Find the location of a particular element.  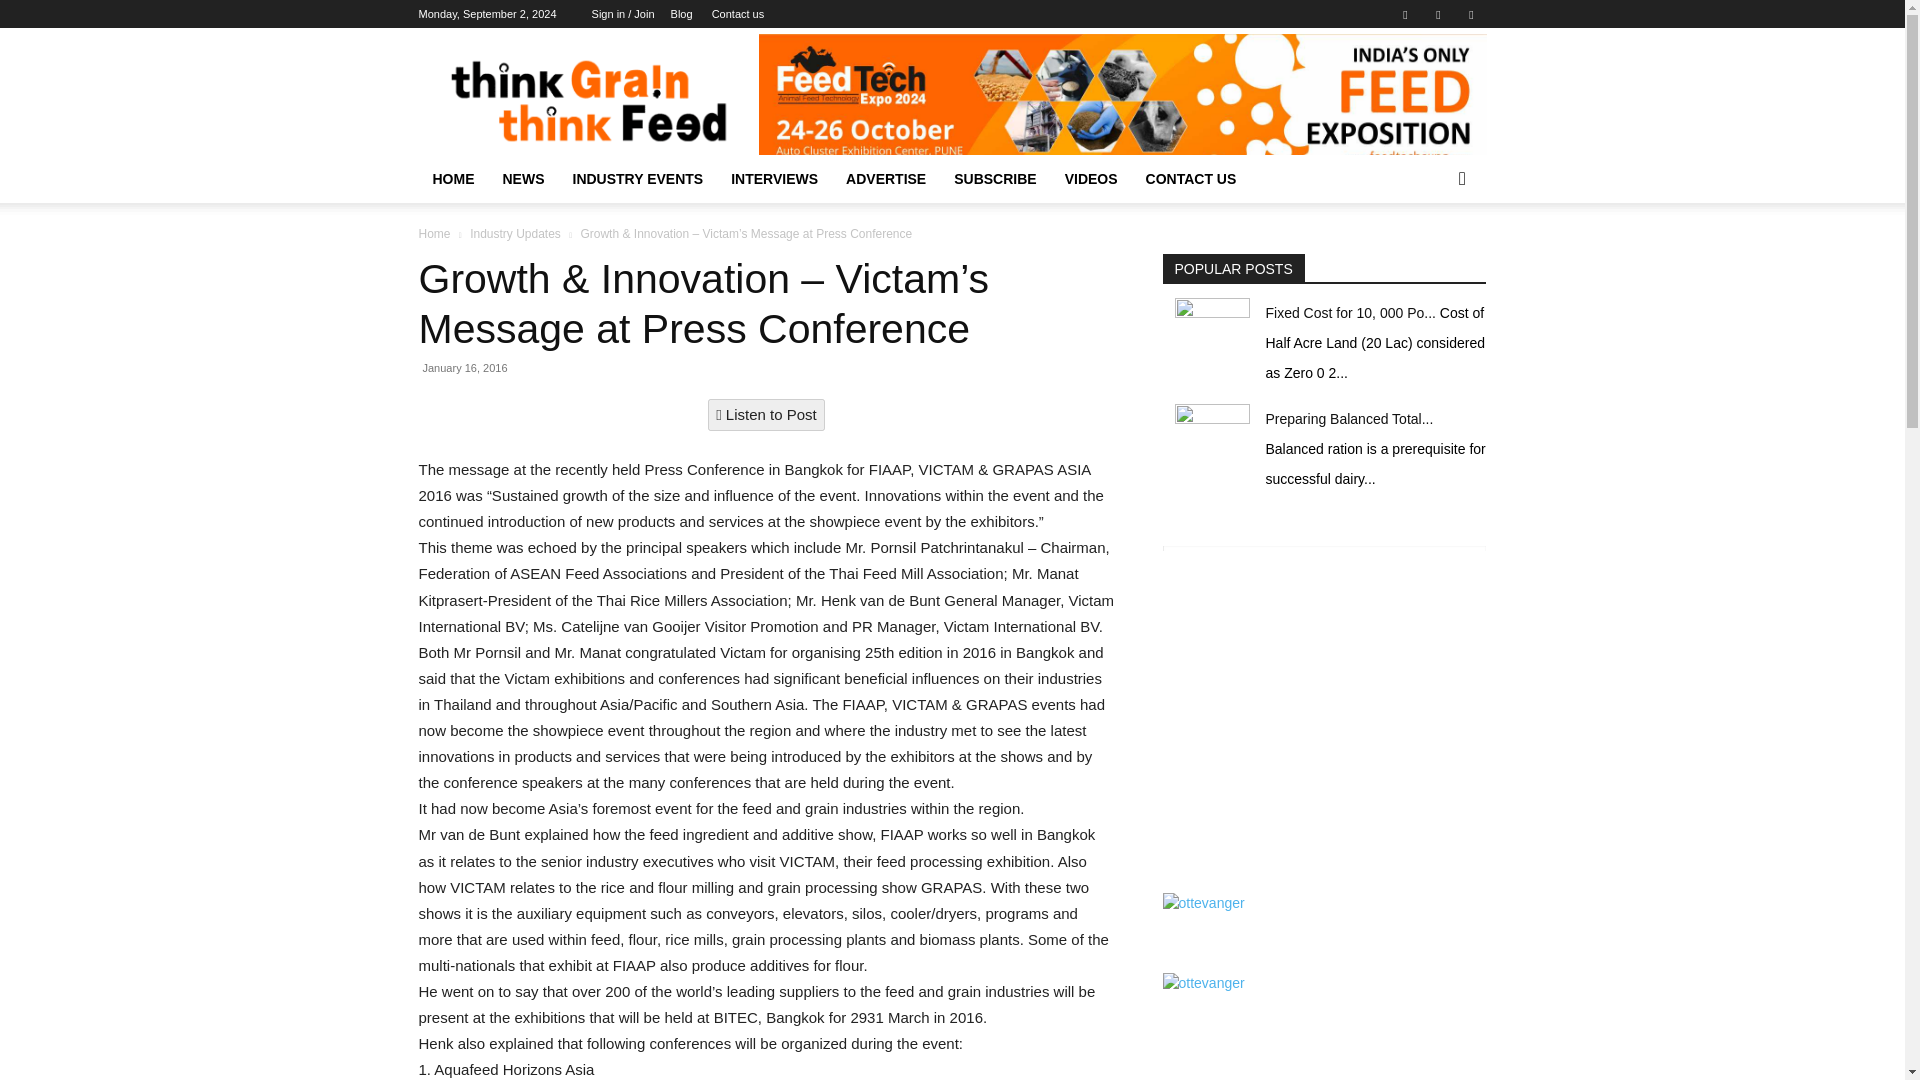

Contact us is located at coordinates (738, 14).